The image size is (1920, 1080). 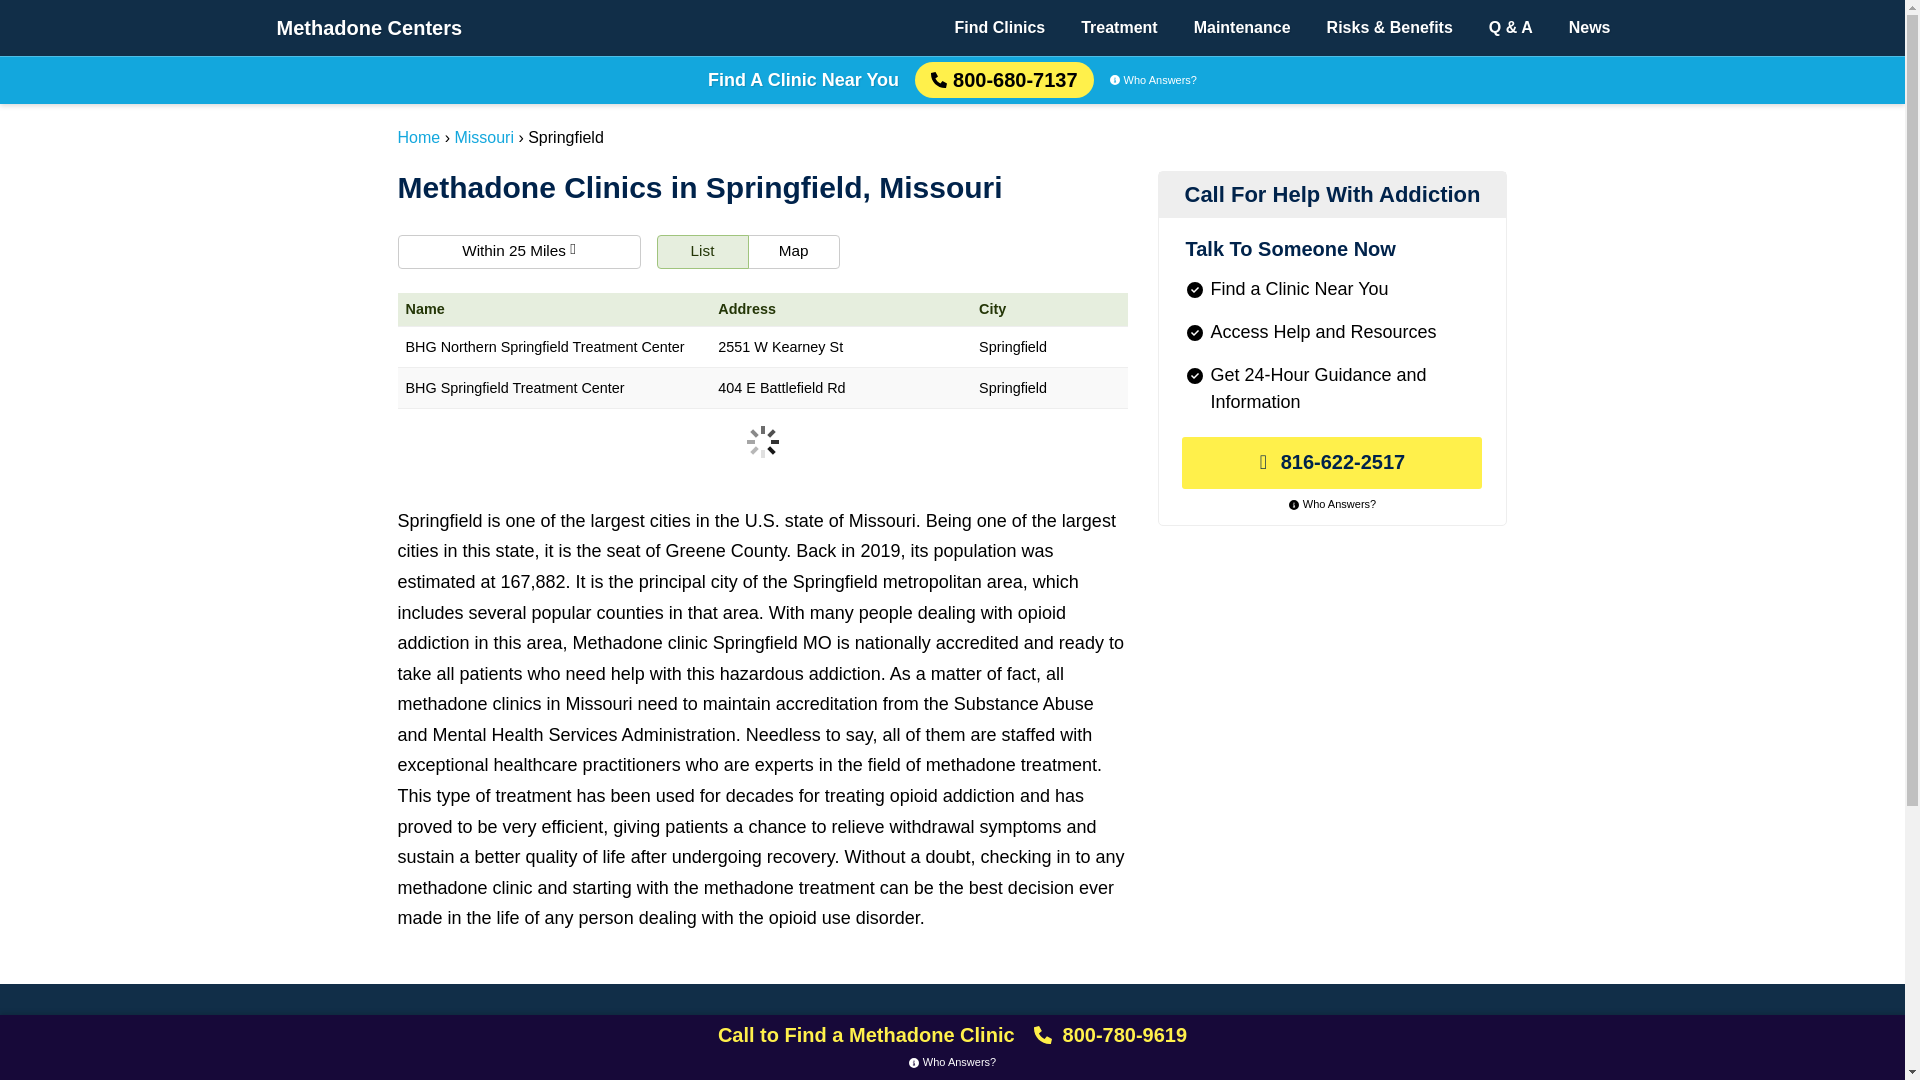 What do you see at coordinates (554, 388) in the screenshot?
I see `BHG Springfield Treatment Center` at bounding box center [554, 388].